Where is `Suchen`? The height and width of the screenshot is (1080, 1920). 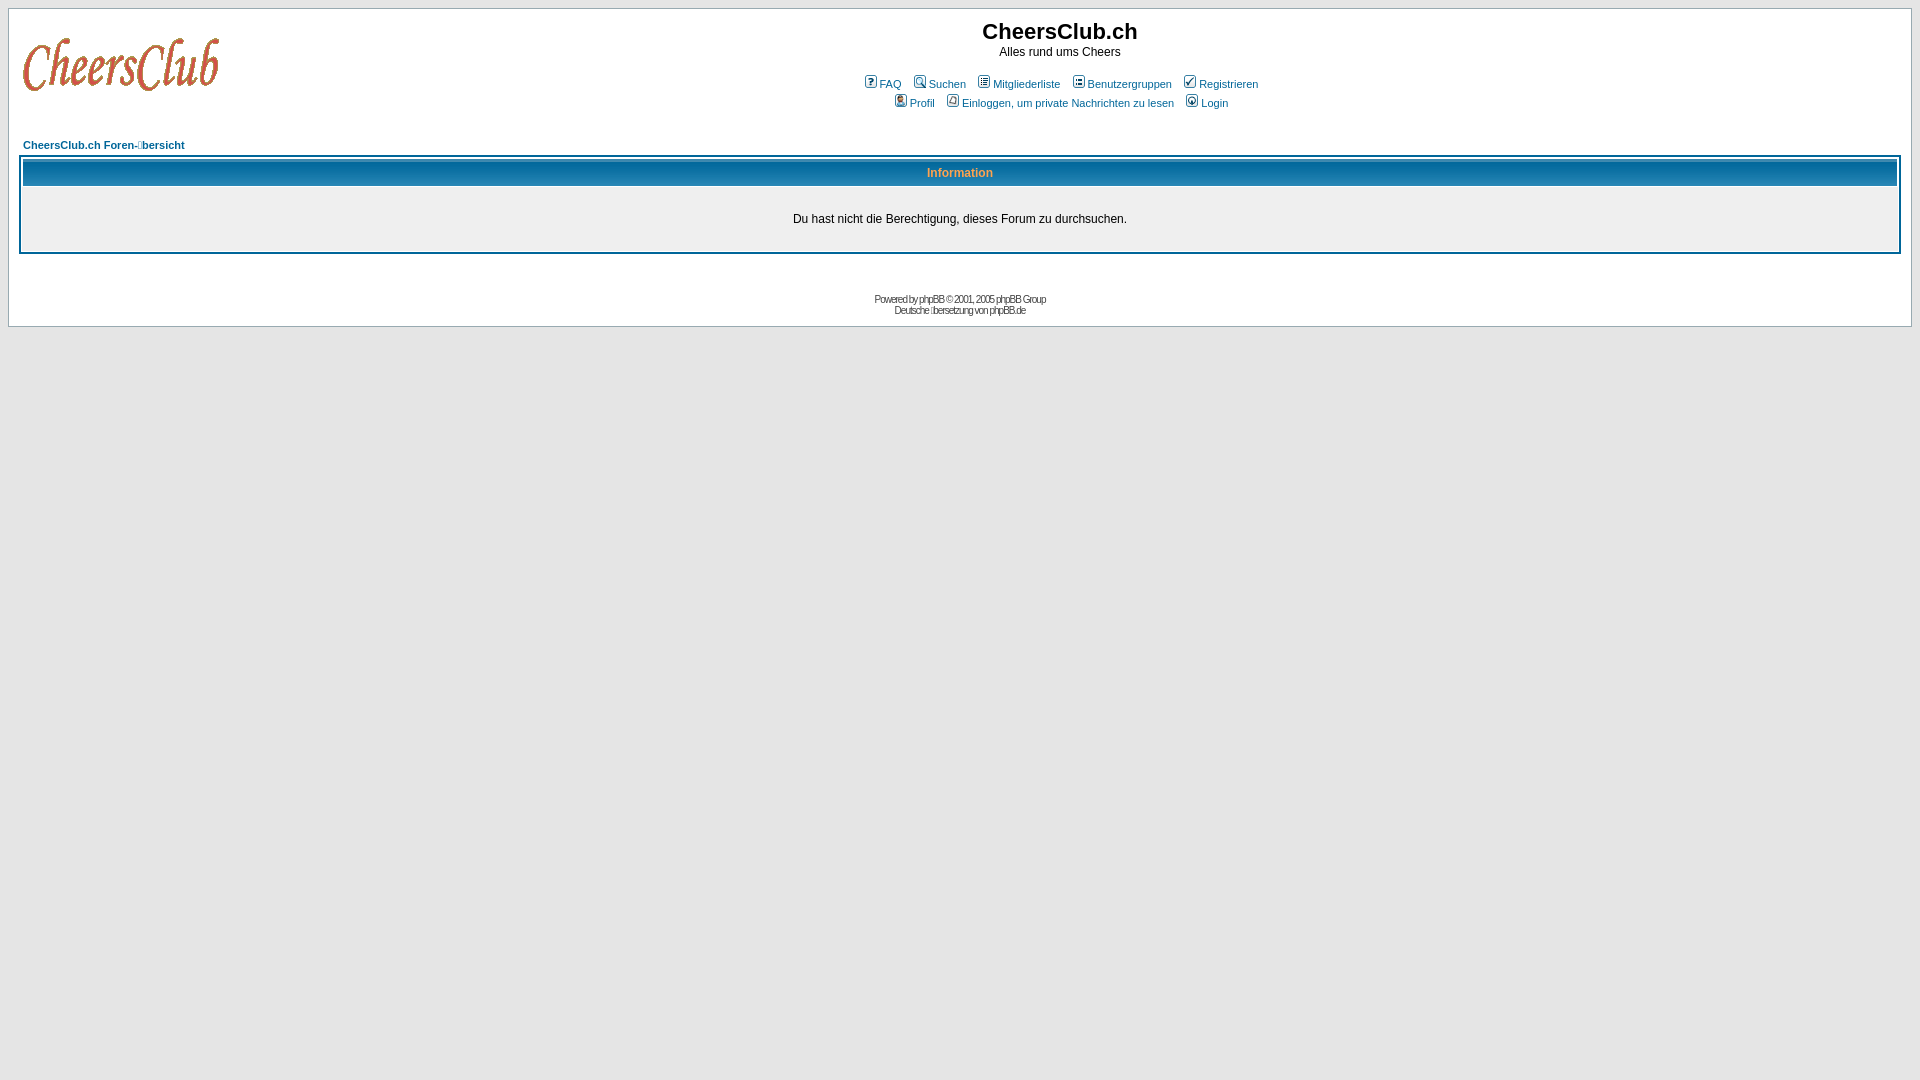 Suchen is located at coordinates (938, 84).